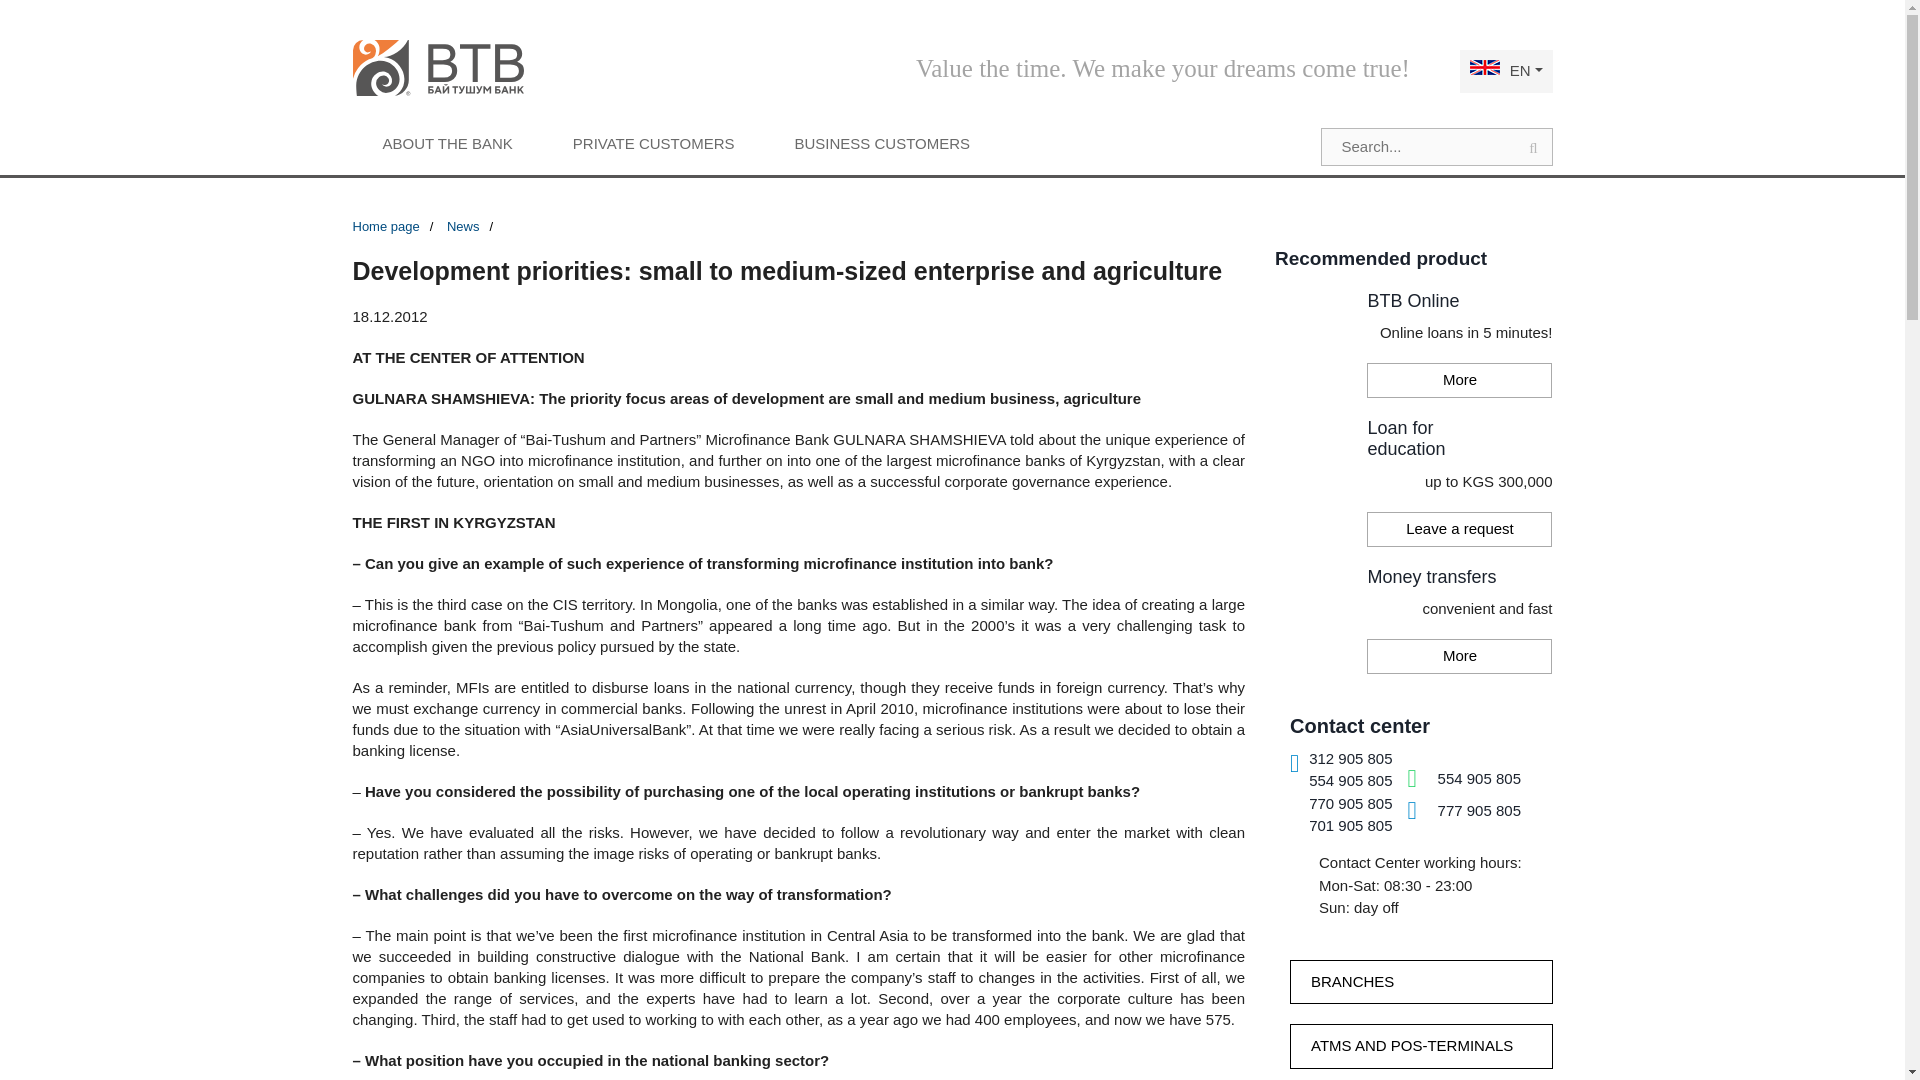 The width and height of the screenshot is (1920, 1080). What do you see at coordinates (654, 143) in the screenshot?
I see `Private customers` at bounding box center [654, 143].